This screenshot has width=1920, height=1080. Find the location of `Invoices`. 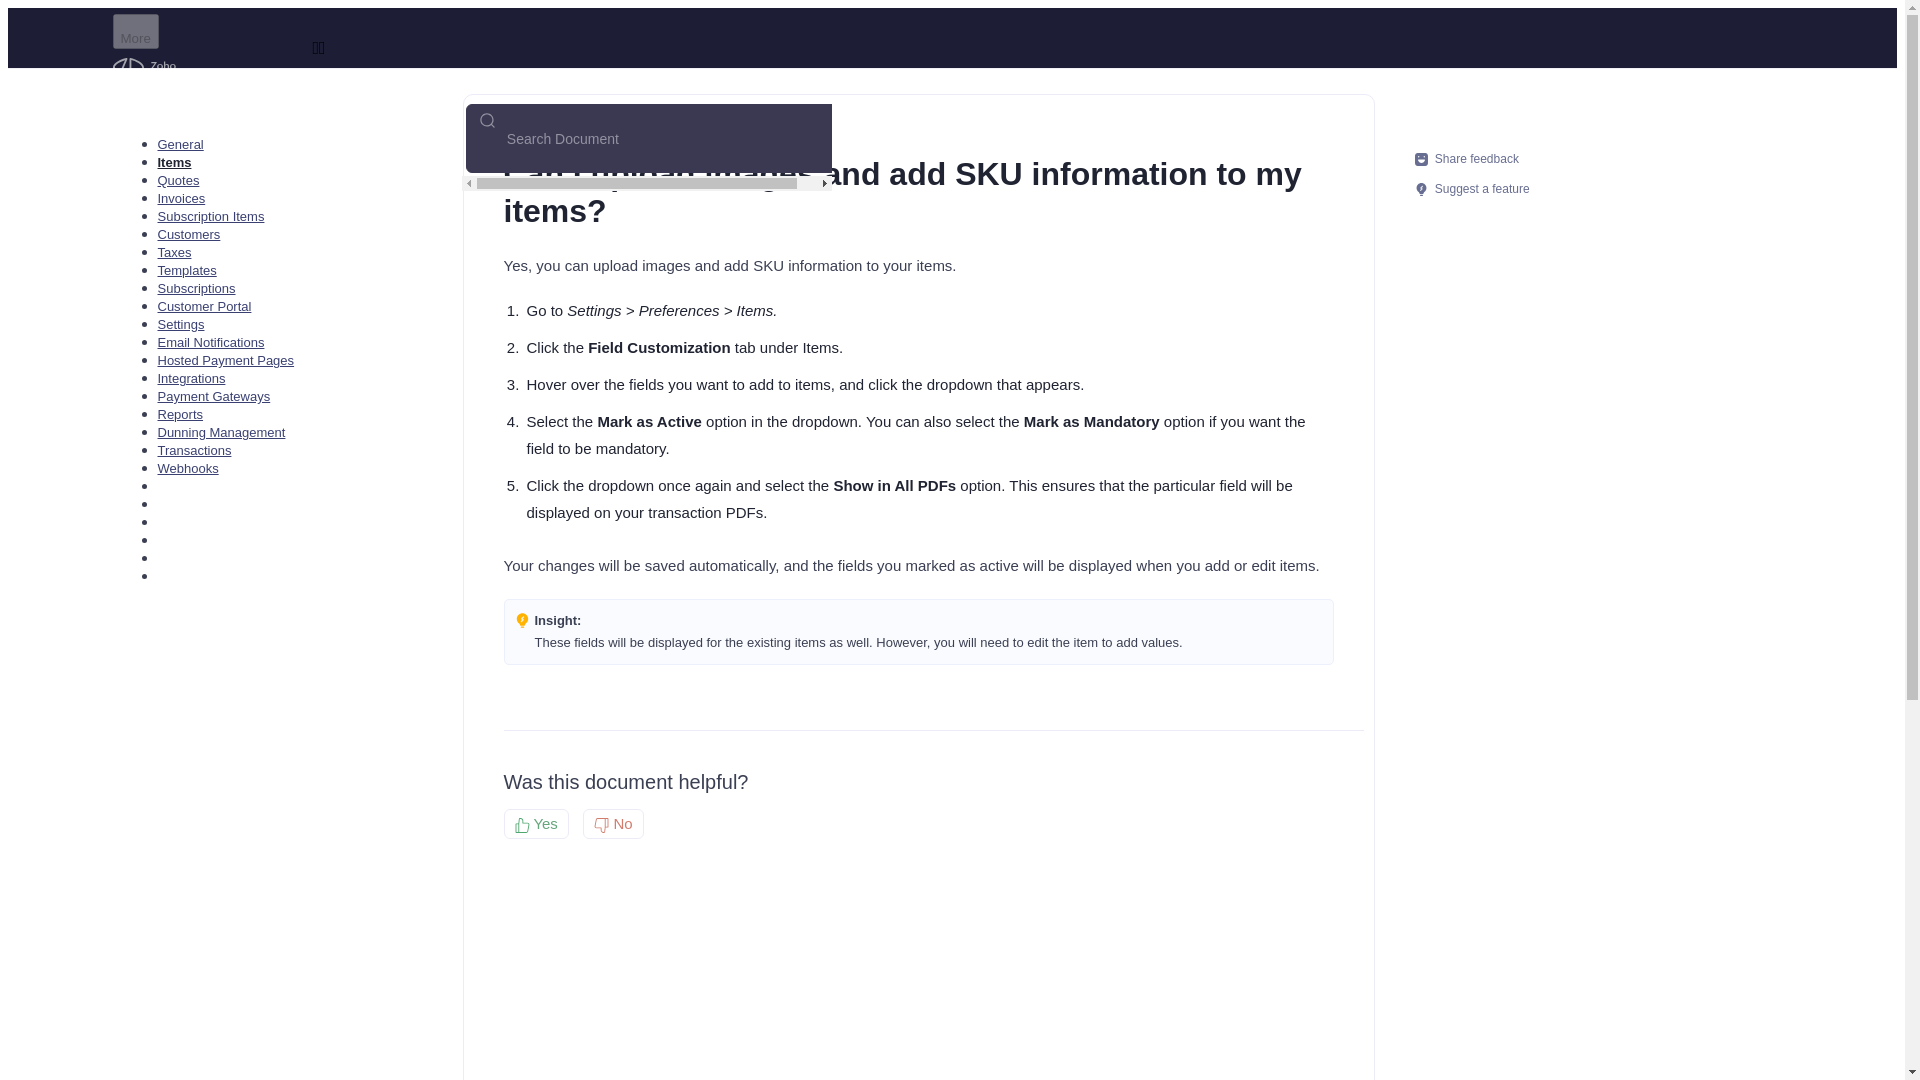

Invoices is located at coordinates (181, 198).